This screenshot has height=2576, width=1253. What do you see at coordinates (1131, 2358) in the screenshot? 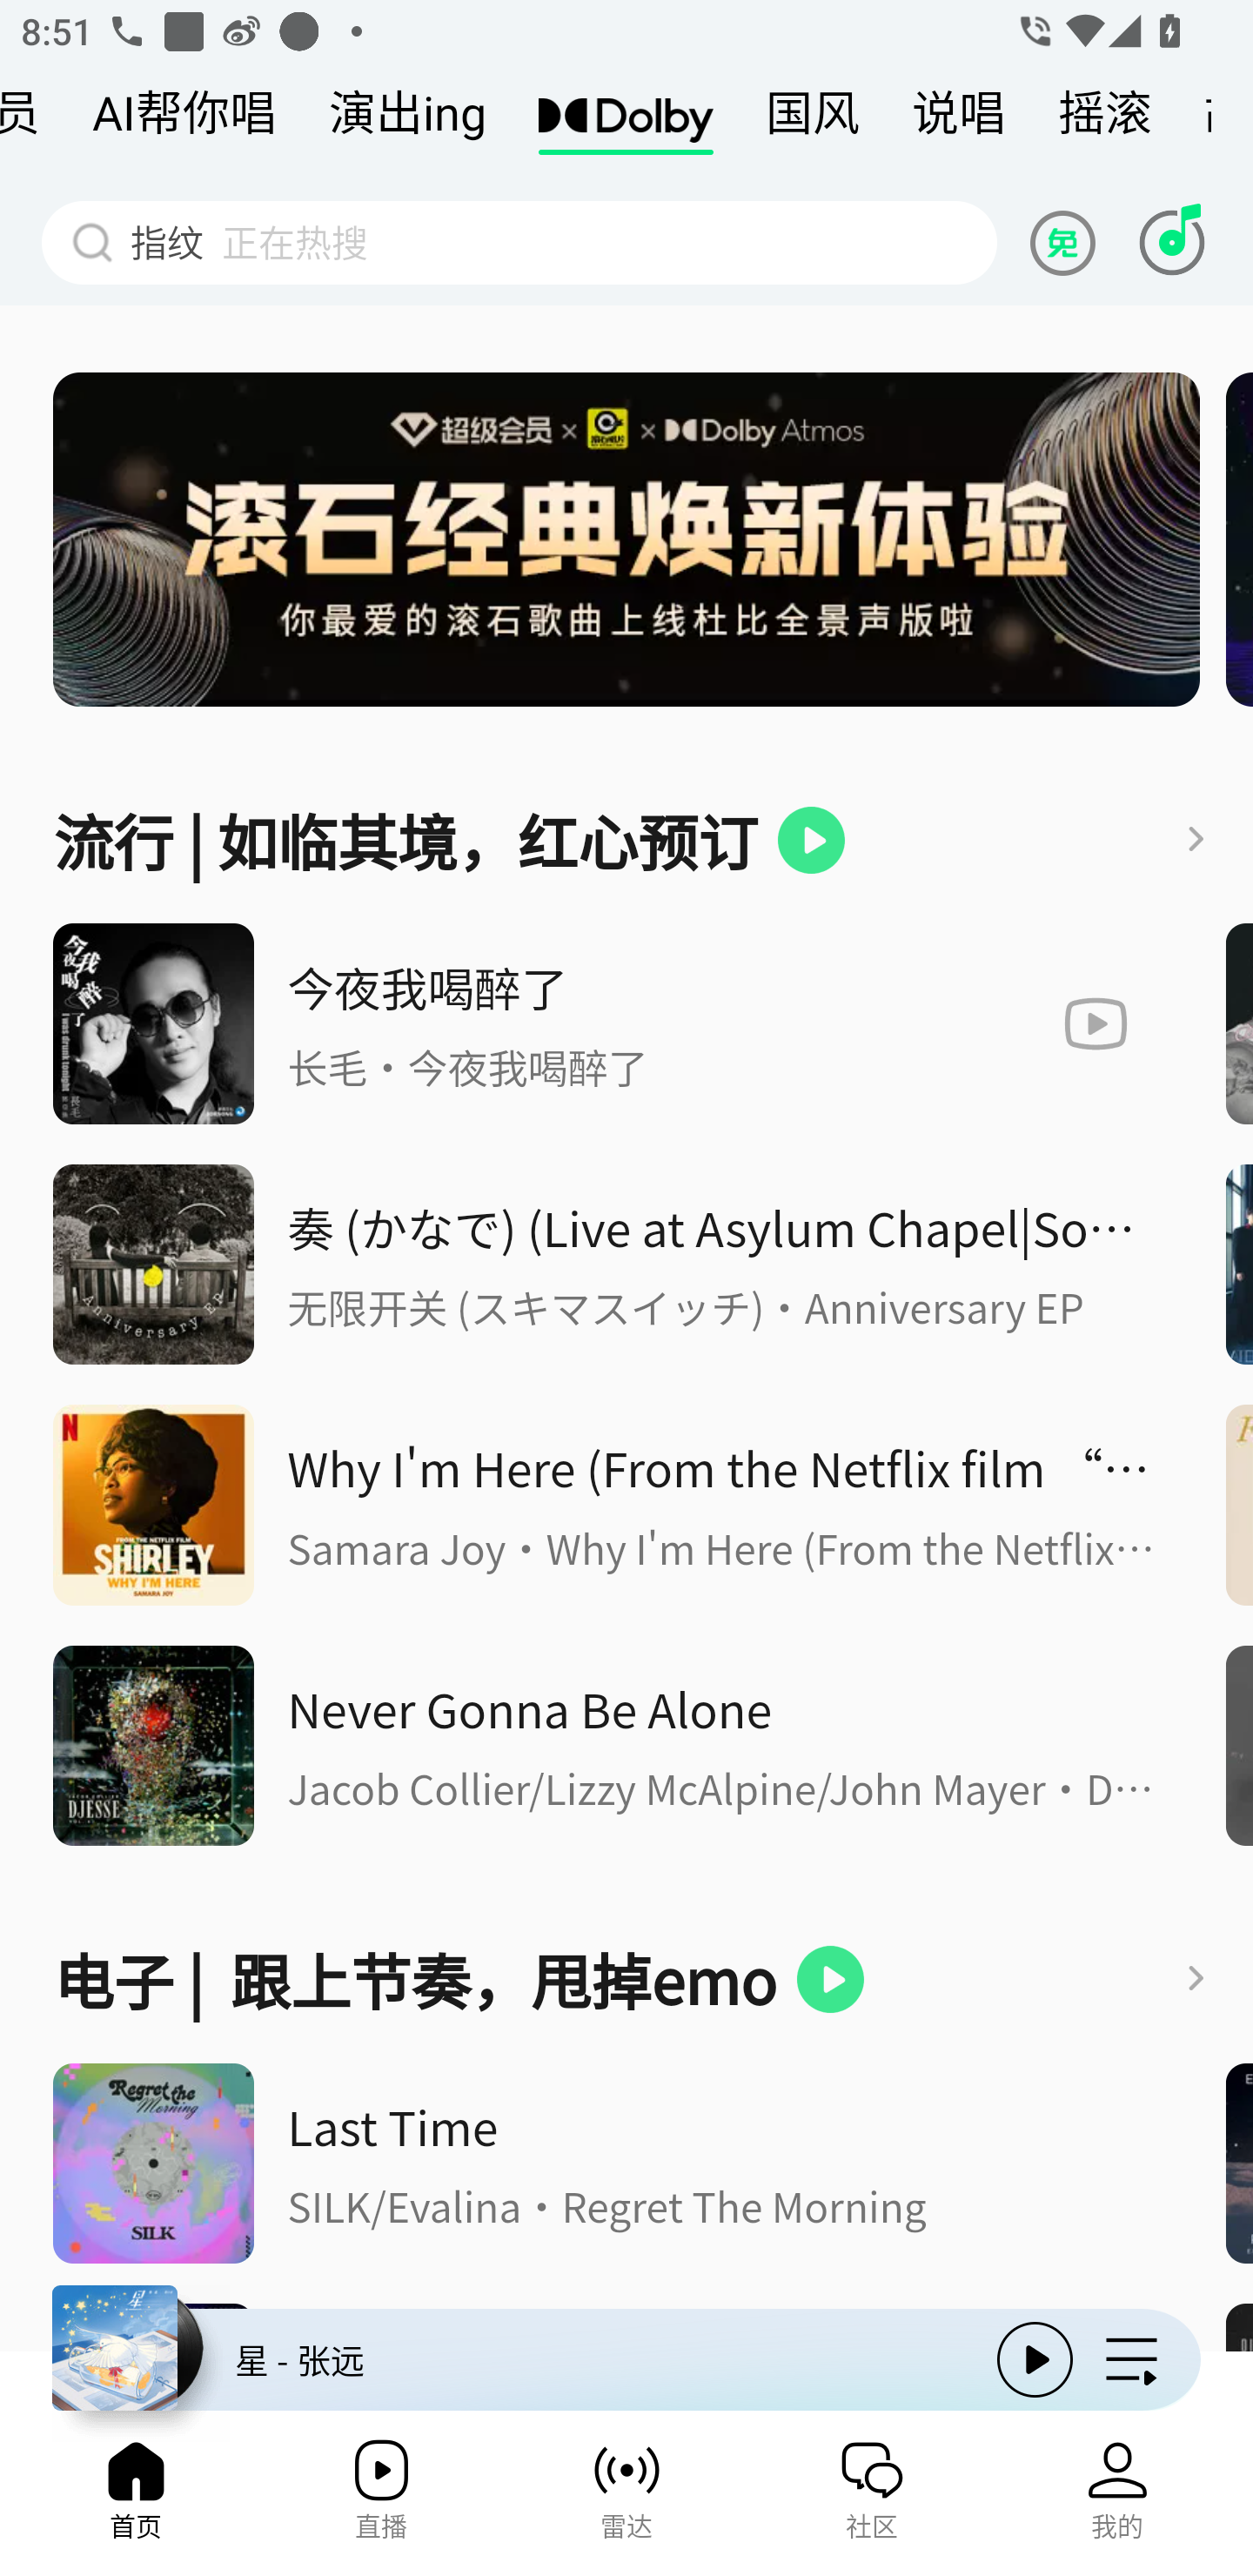
I see `歌曲队列` at bounding box center [1131, 2358].